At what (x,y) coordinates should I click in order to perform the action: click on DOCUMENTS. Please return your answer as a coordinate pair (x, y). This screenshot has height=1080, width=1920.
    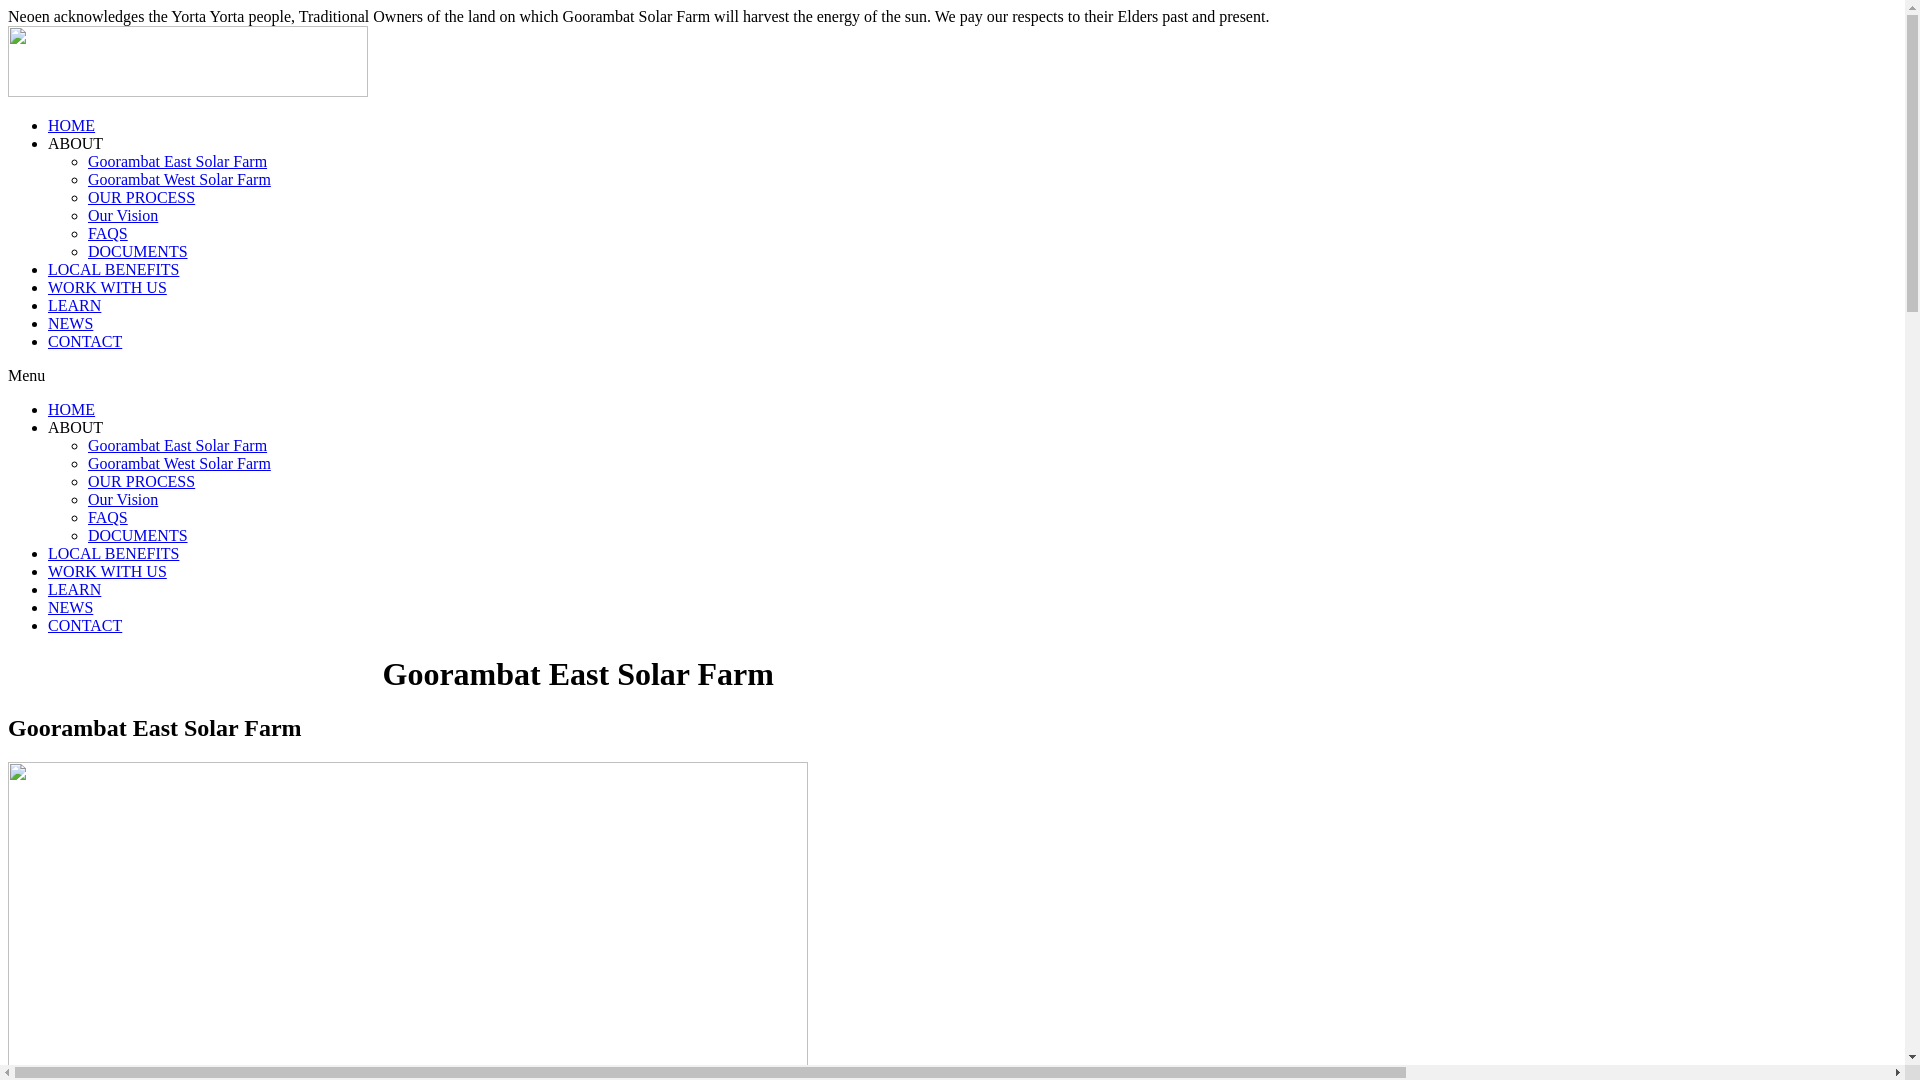
    Looking at the image, I should click on (138, 536).